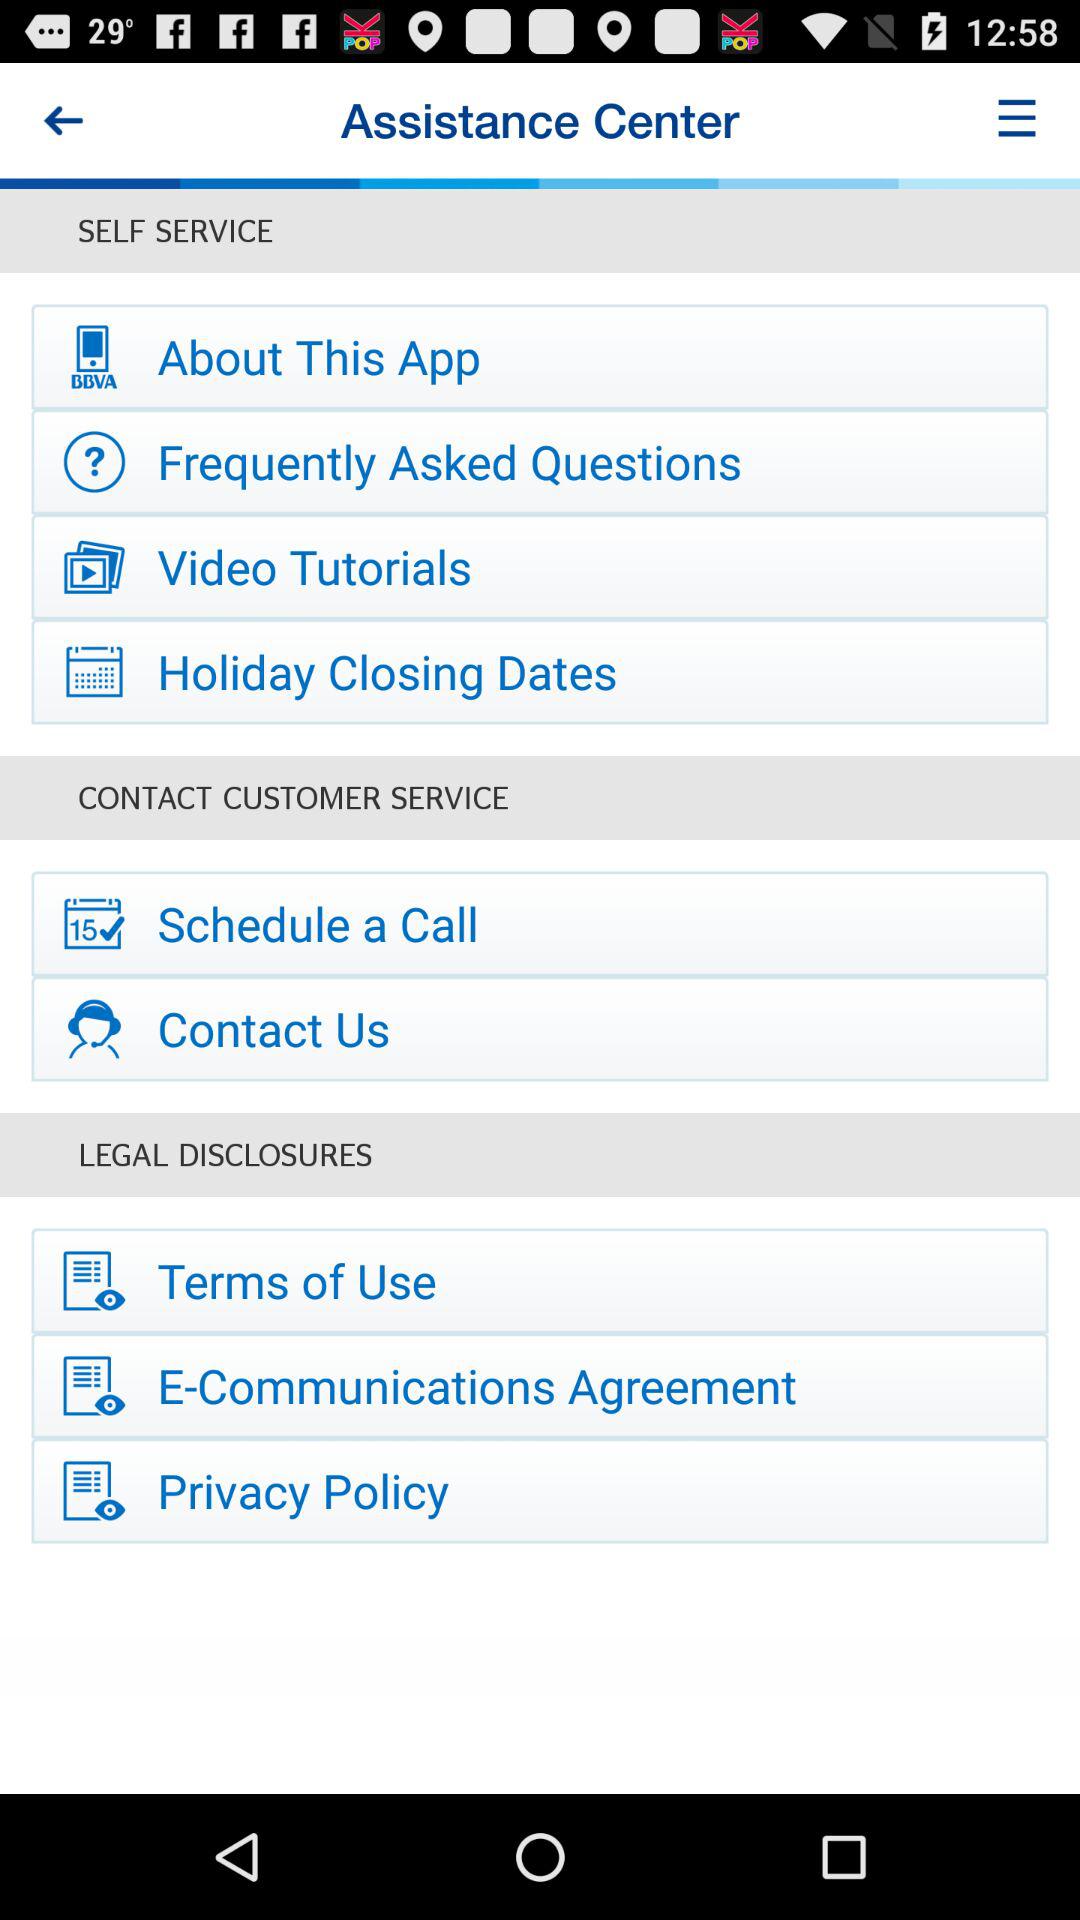  I want to click on this button is used to find a some other hidden options, so click(1017, 120).